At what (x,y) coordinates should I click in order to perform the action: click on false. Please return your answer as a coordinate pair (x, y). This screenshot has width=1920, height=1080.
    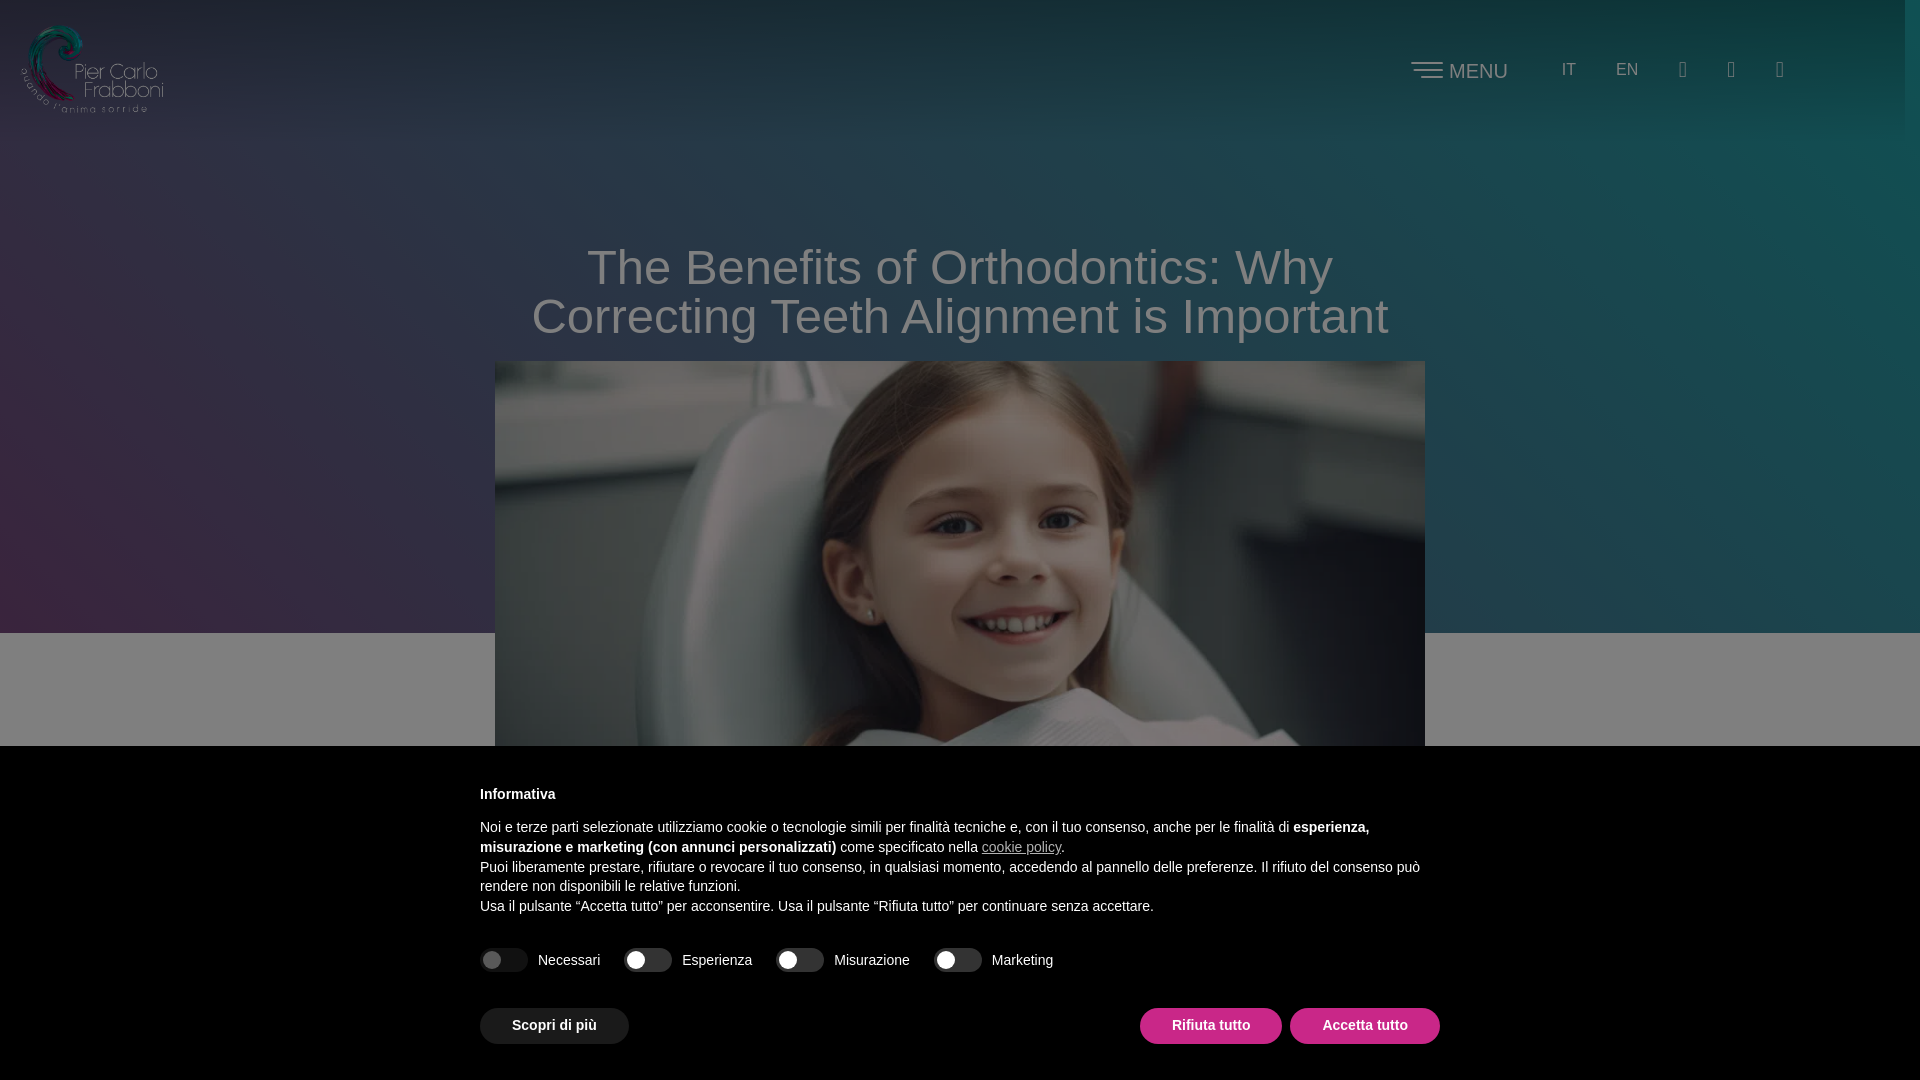
    Looking at the image, I should click on (957, 960).